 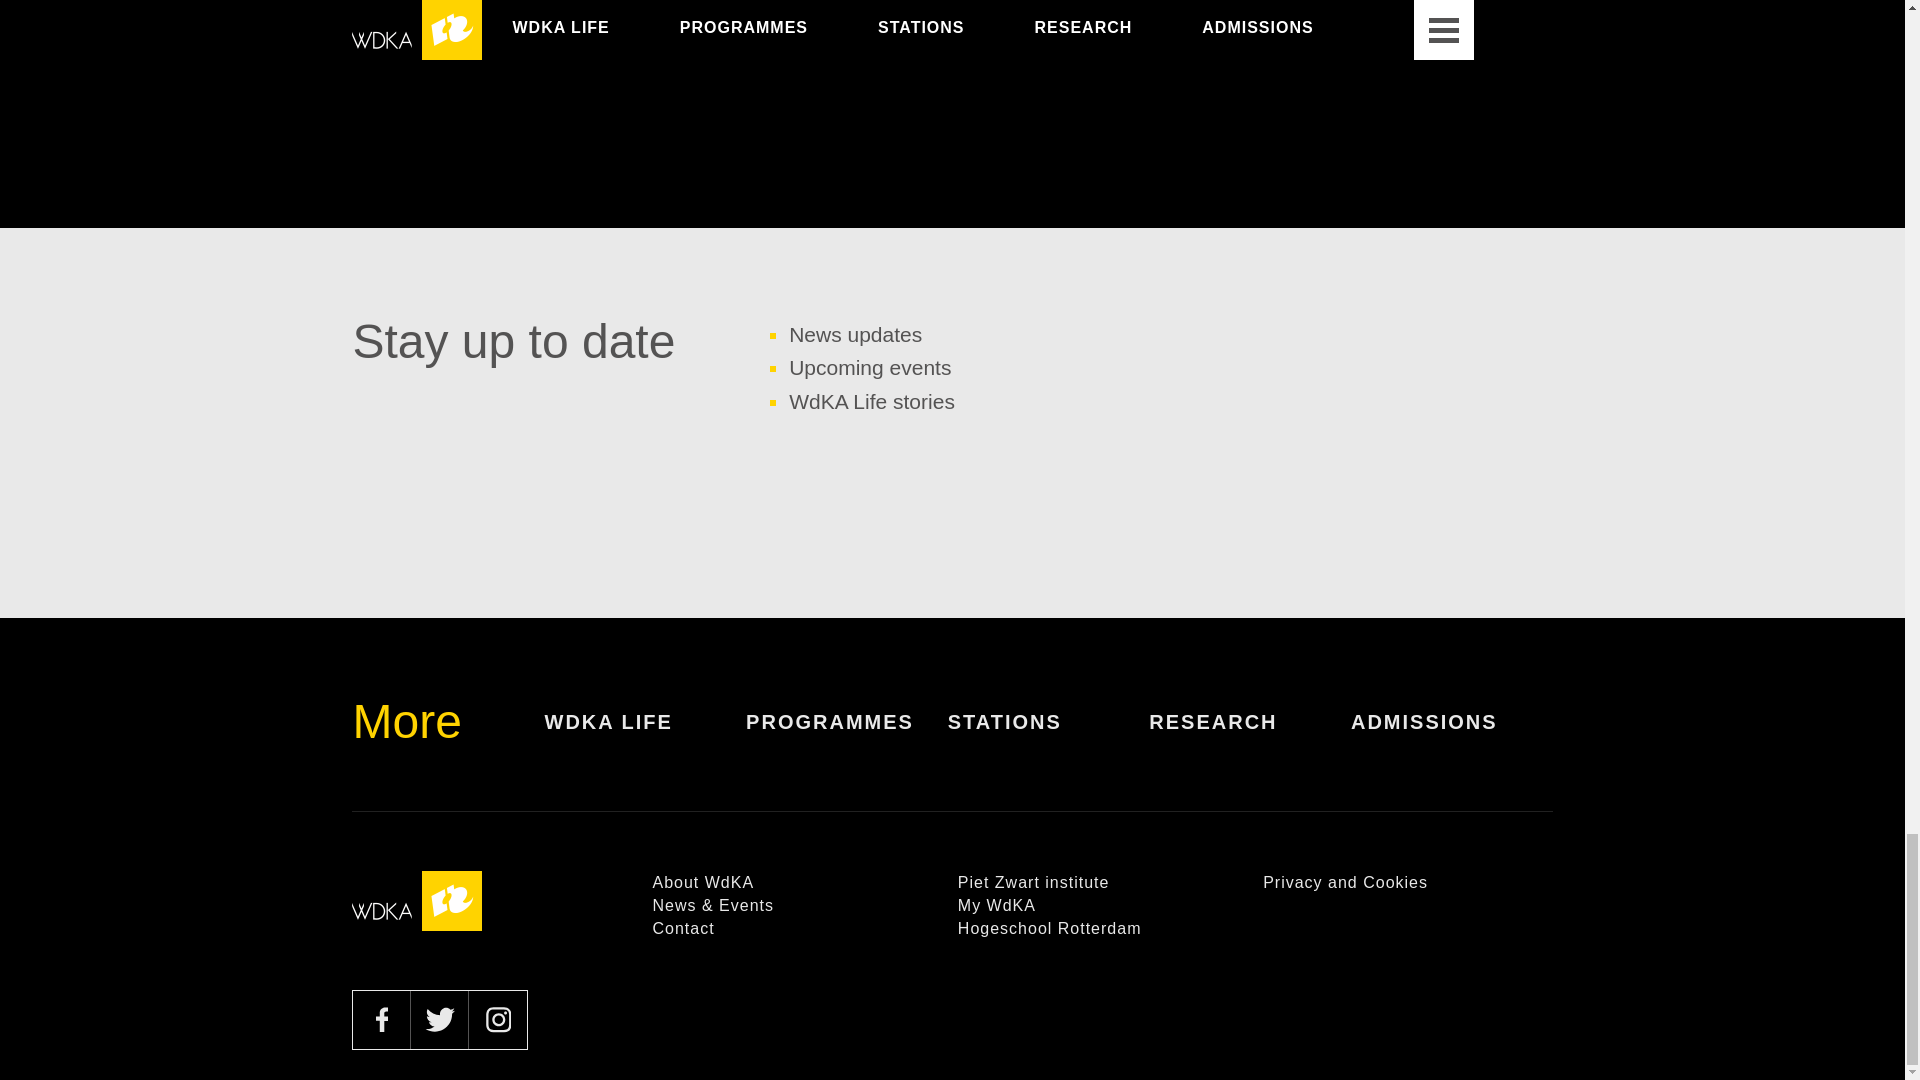 I want to click on WDKA LIFE, so click(x=644, y=736).